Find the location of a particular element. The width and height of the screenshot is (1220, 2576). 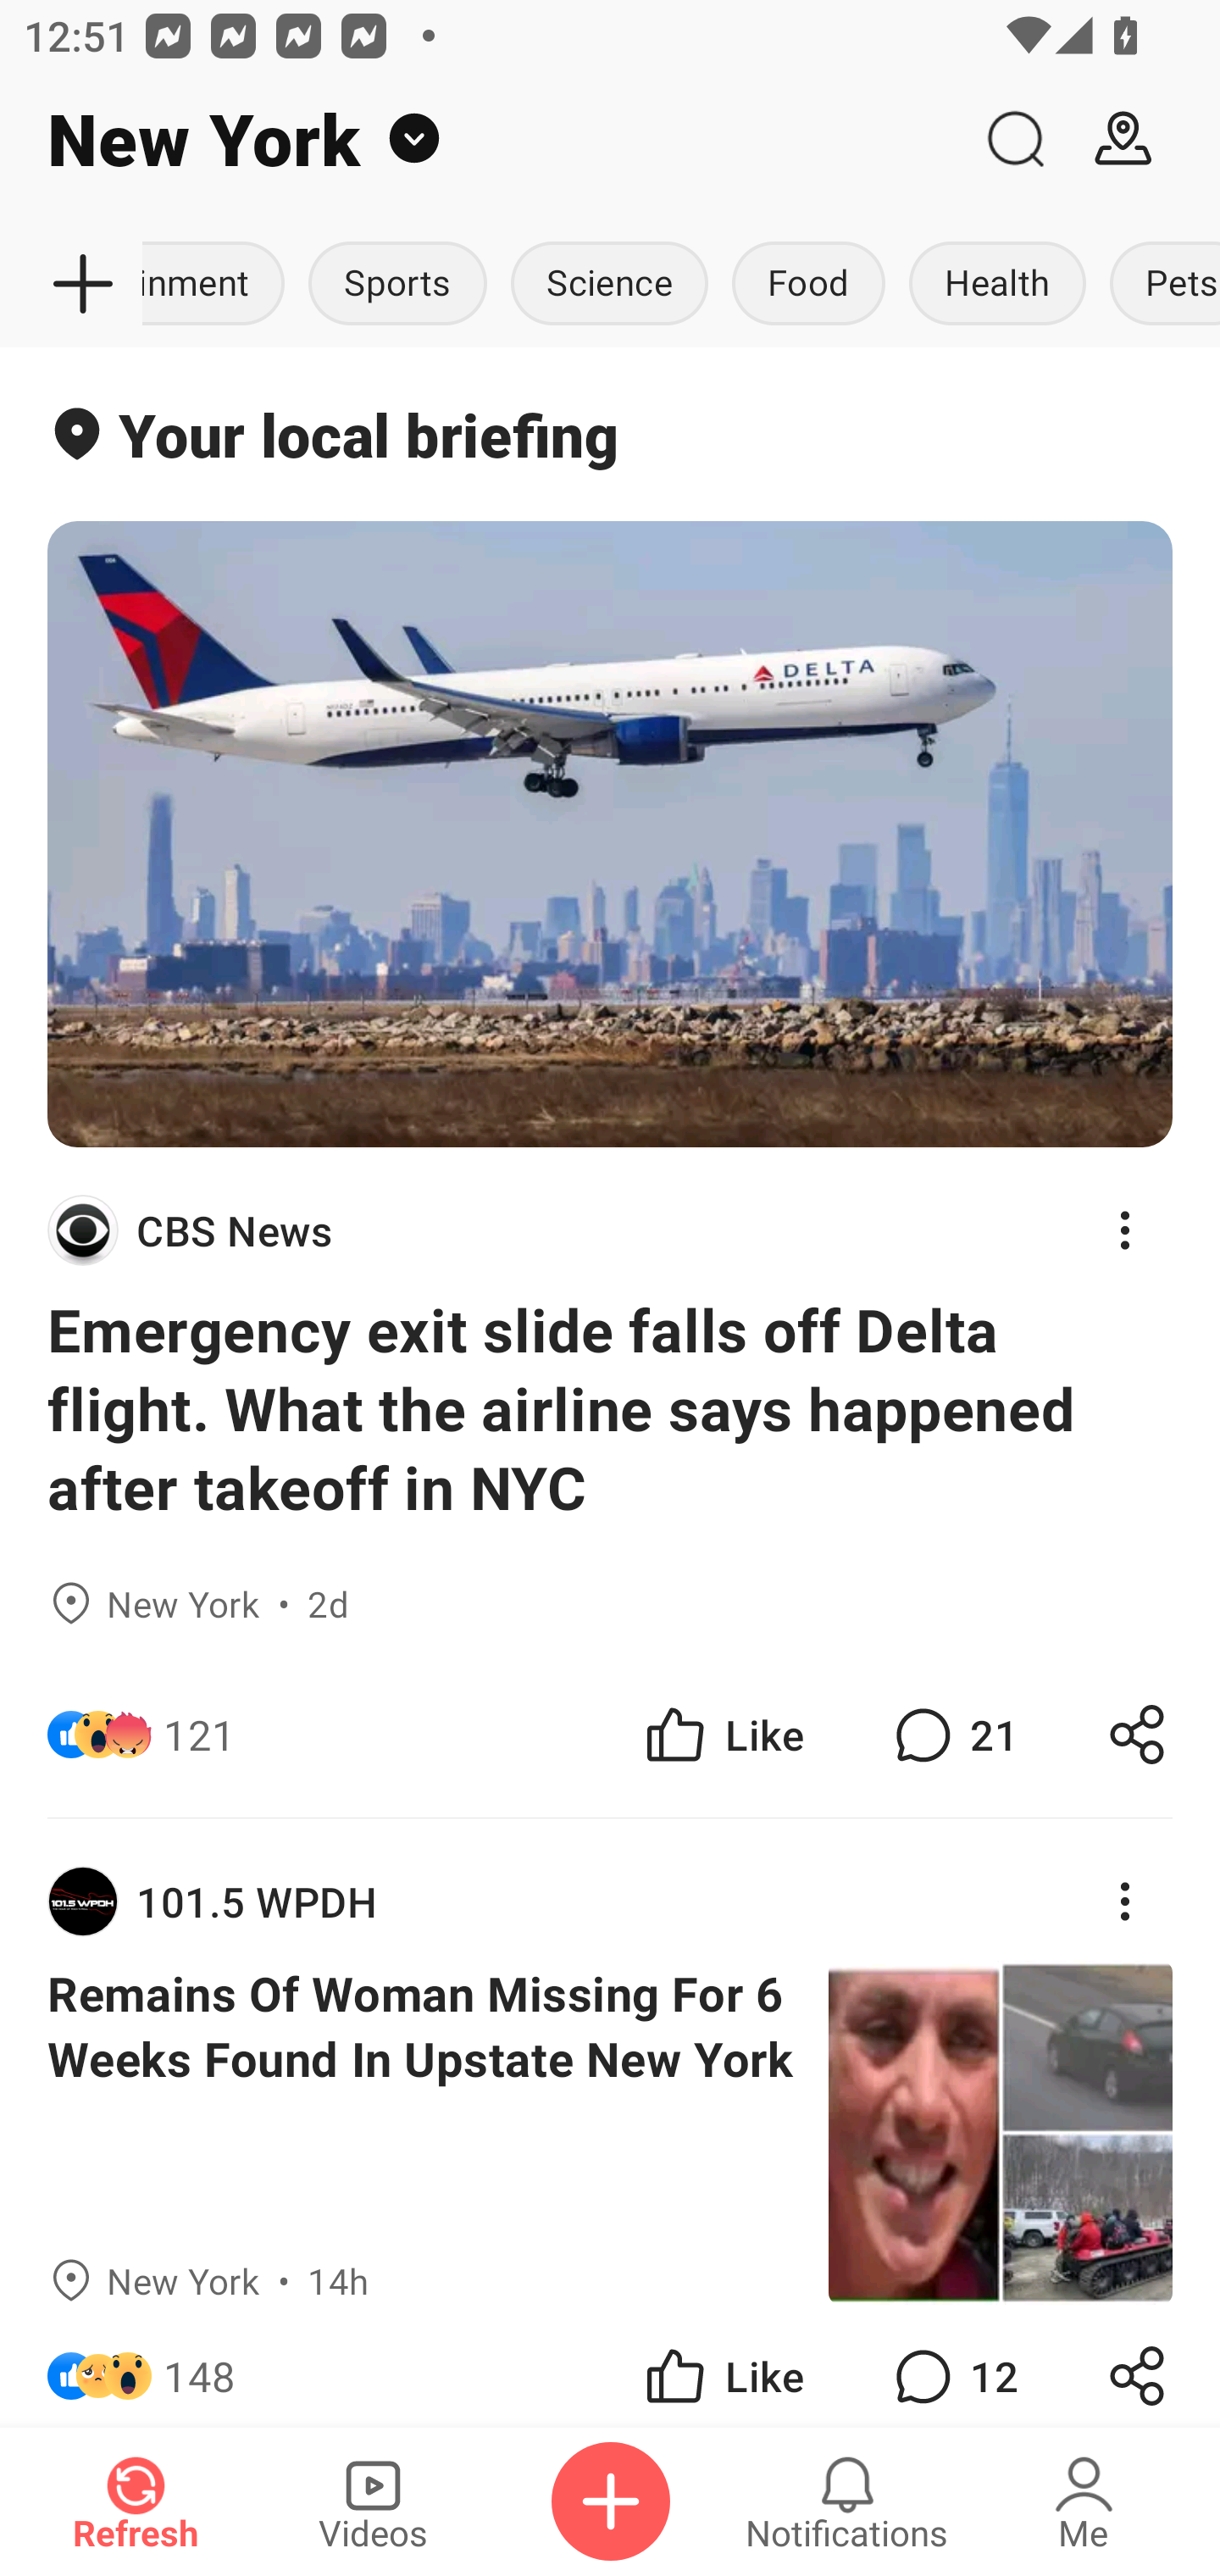

New York is located at coordinates (480, 139).